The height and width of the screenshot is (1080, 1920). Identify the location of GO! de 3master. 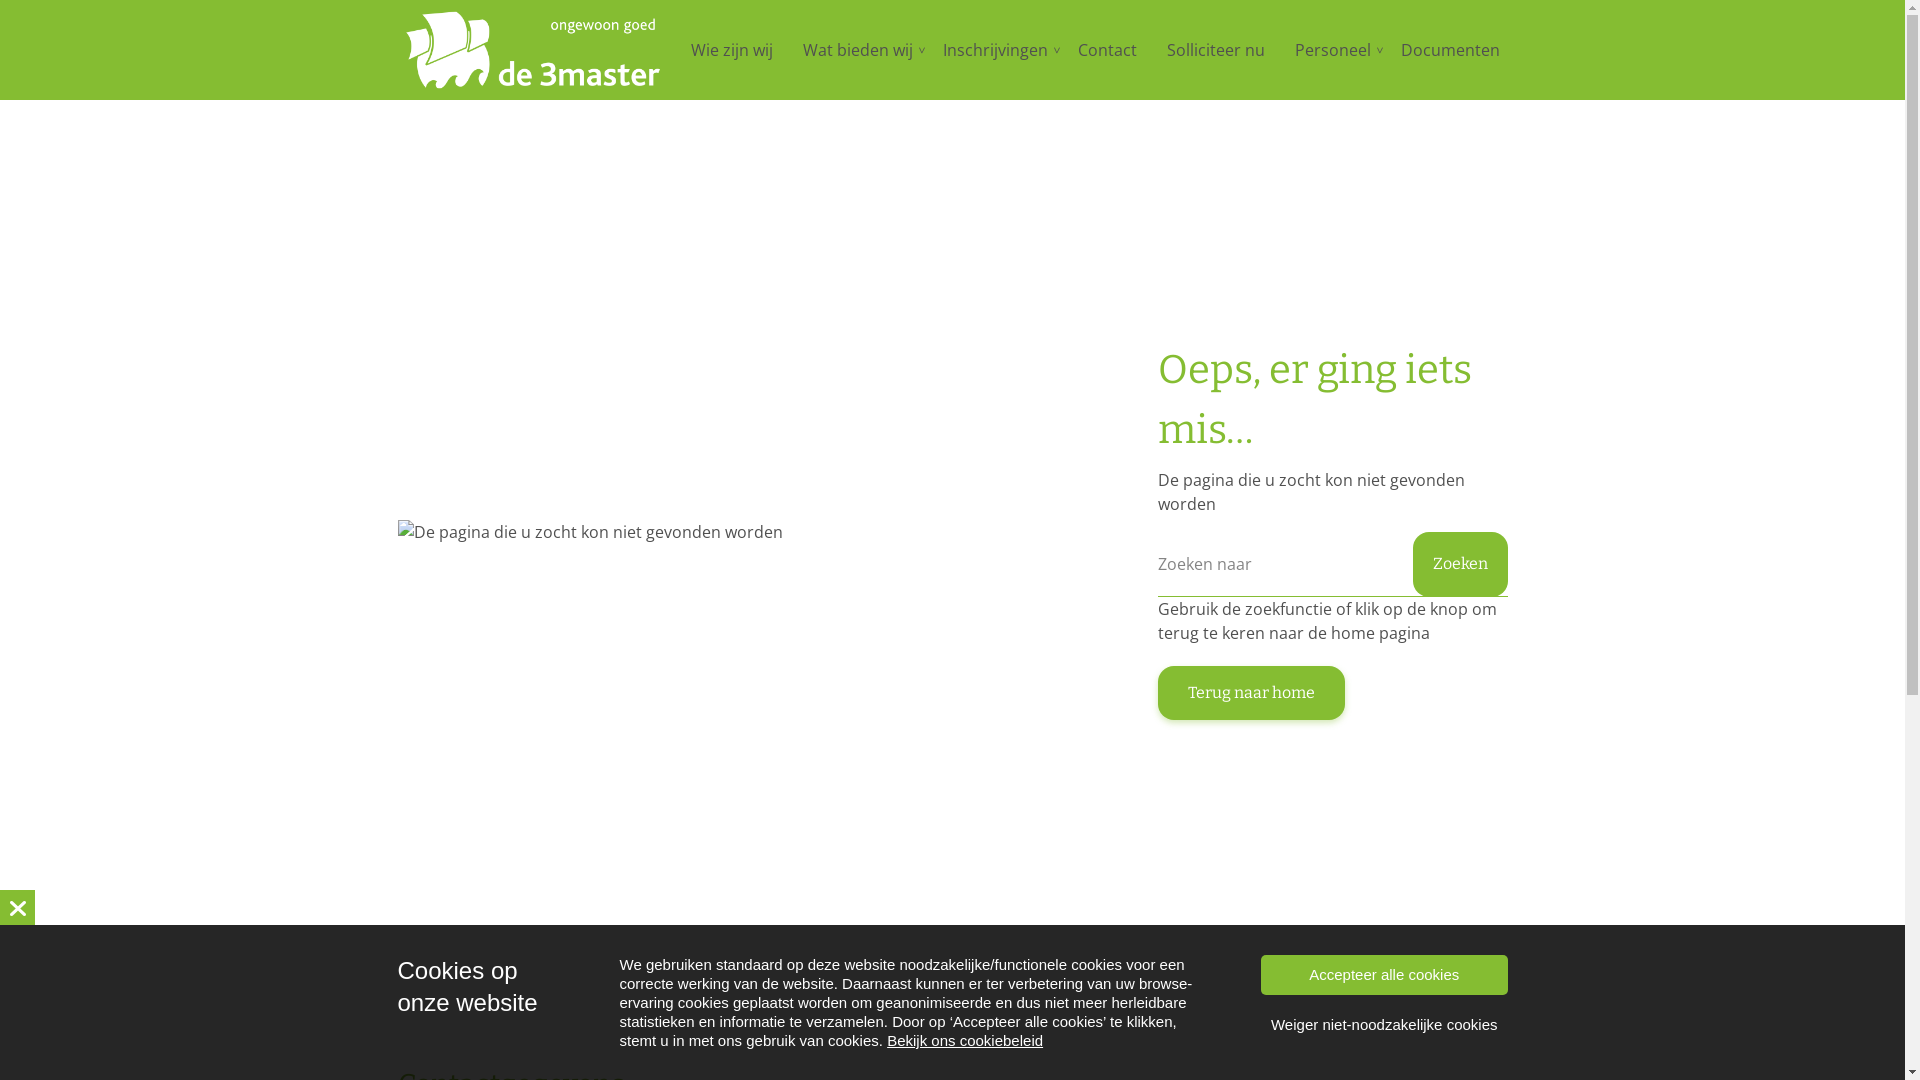
(533, 50).